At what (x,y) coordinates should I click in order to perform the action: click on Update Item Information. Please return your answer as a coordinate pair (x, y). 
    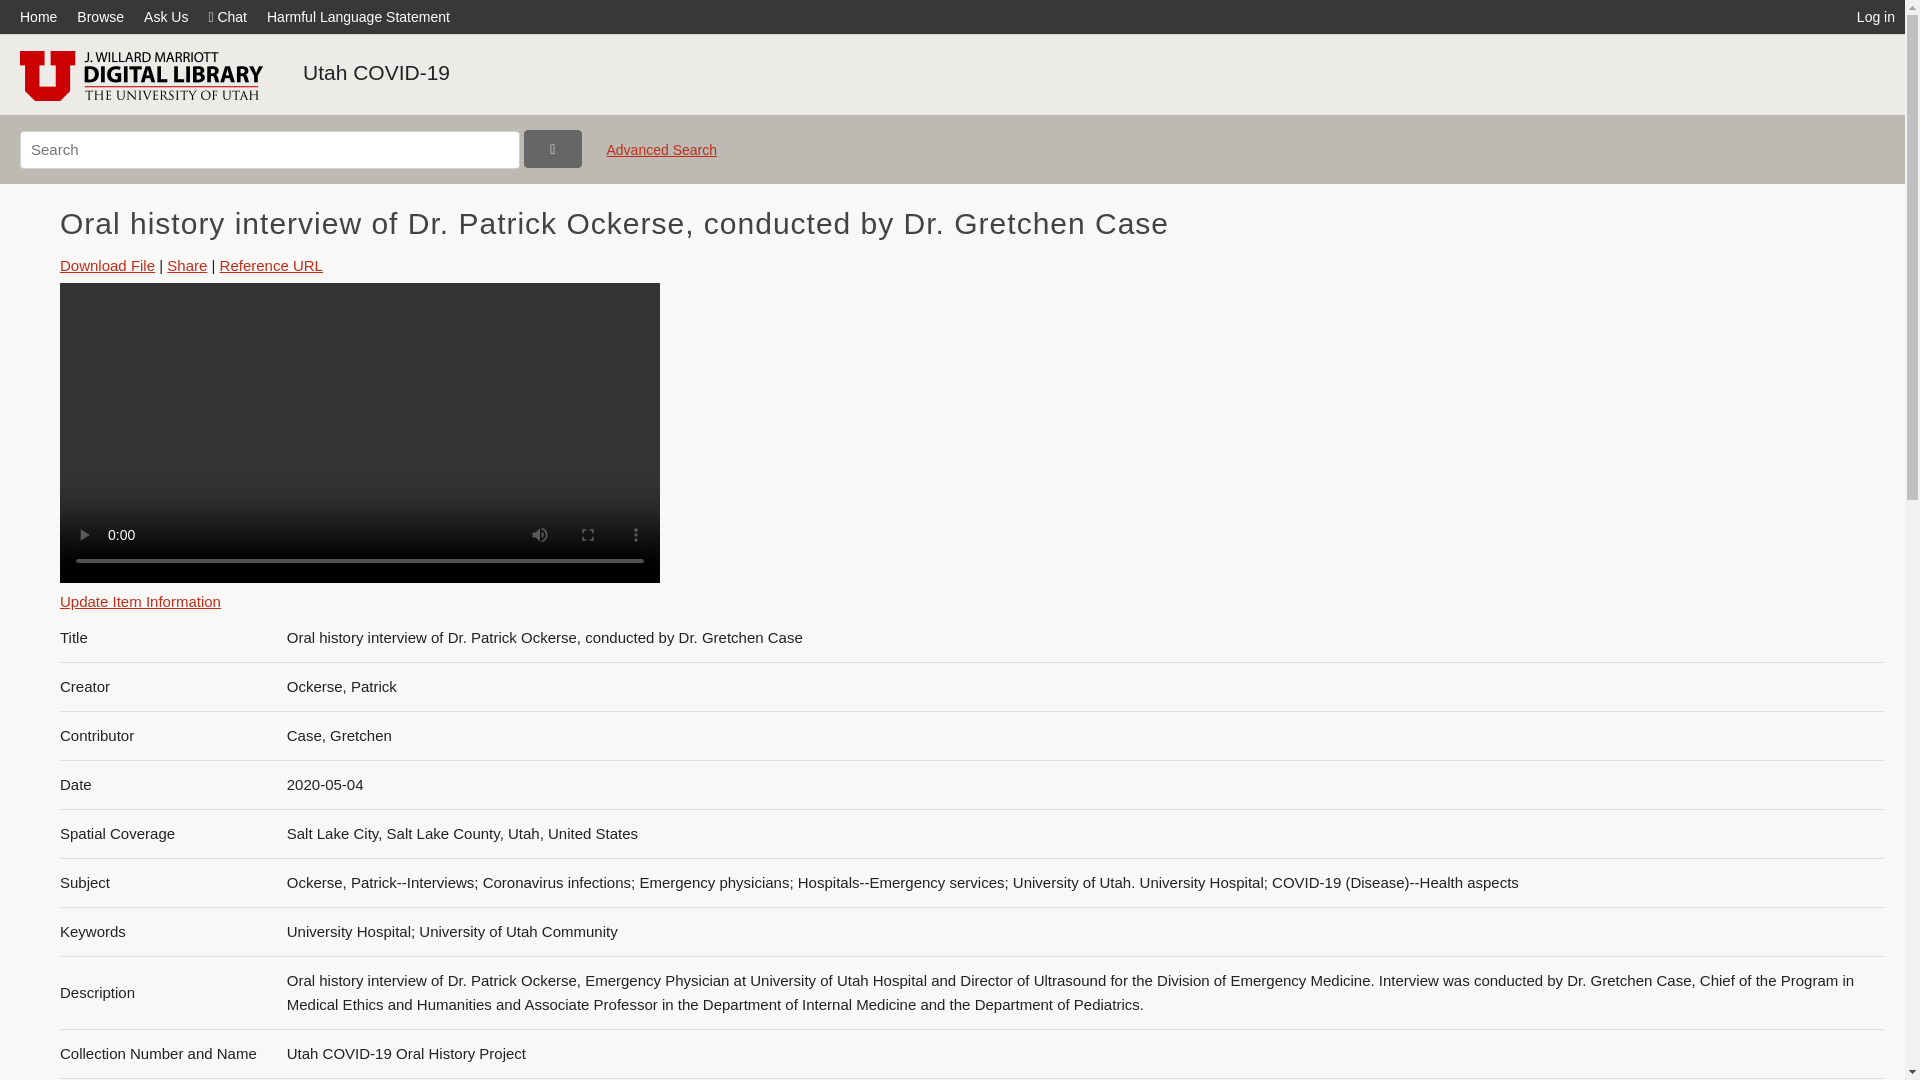
    Looking at the image, I should click on (140, 601).